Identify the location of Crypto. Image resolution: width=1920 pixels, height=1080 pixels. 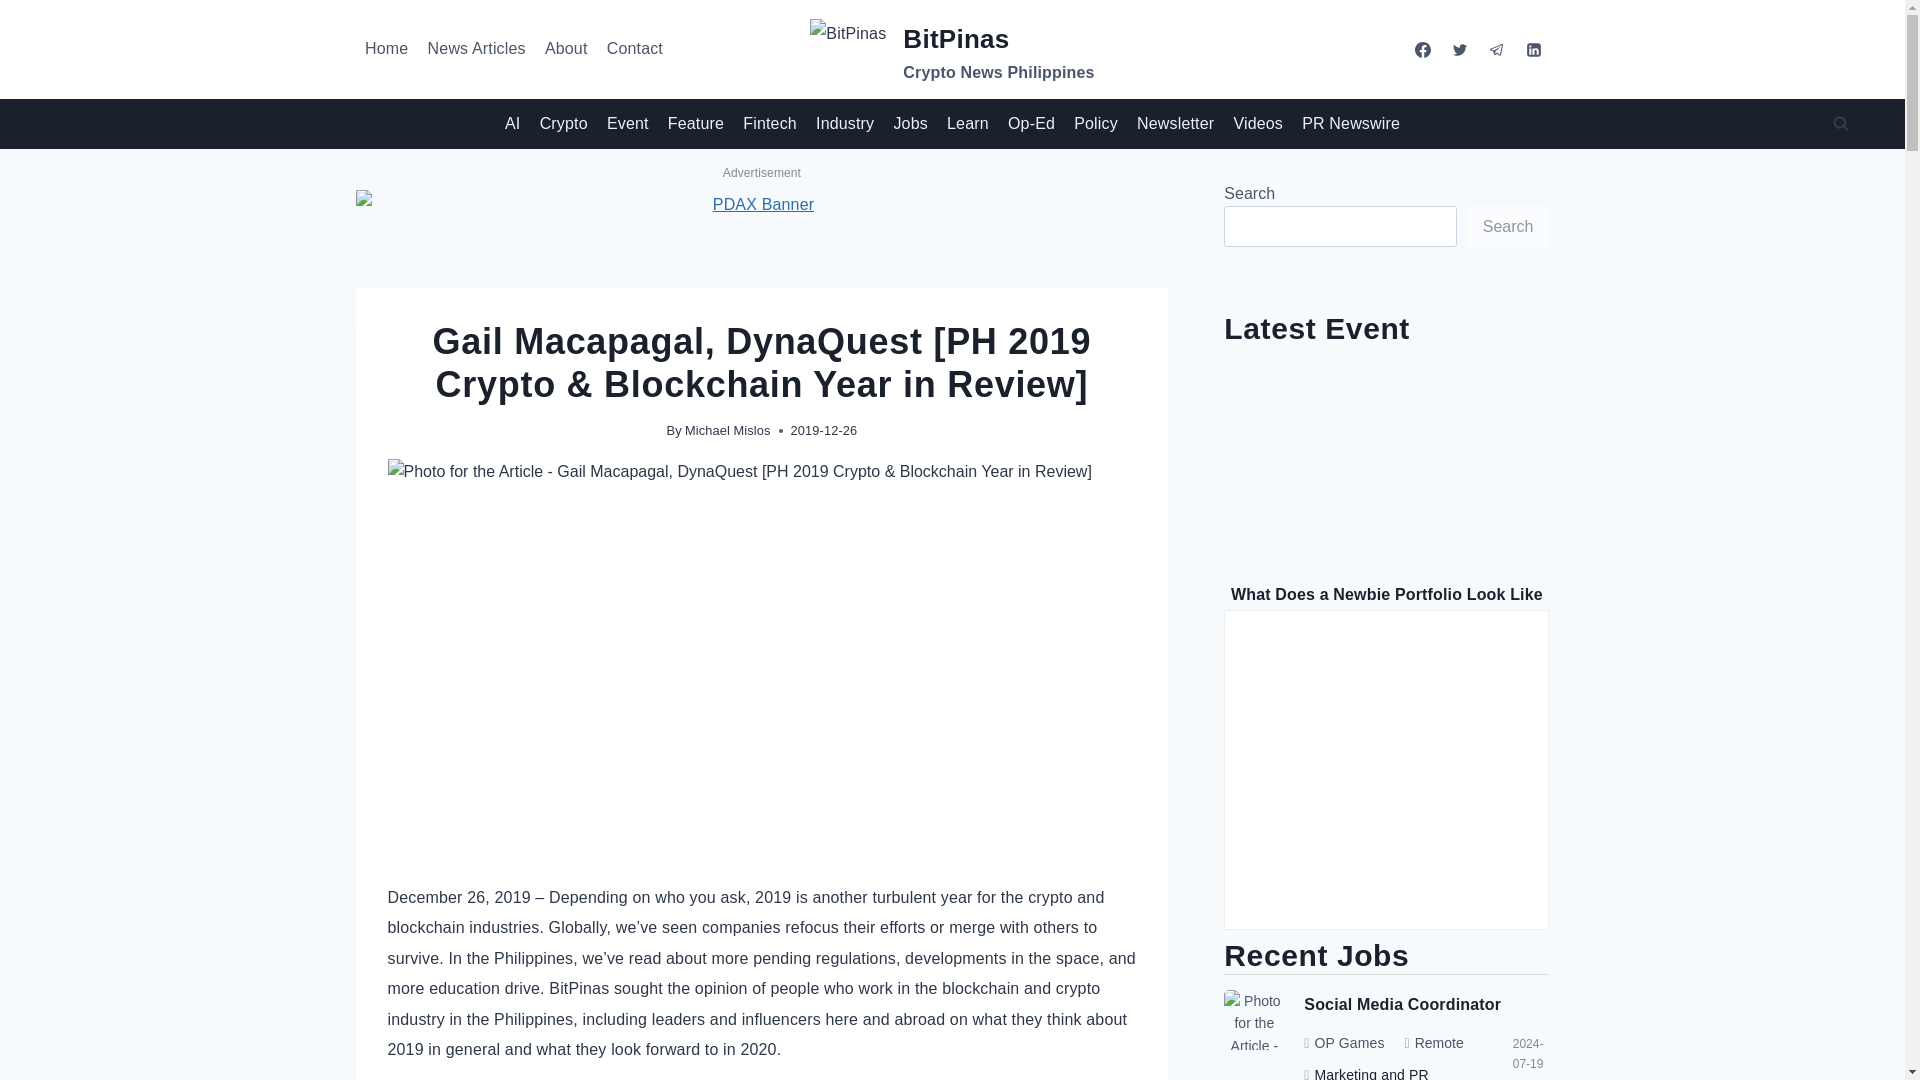
(563, 124).